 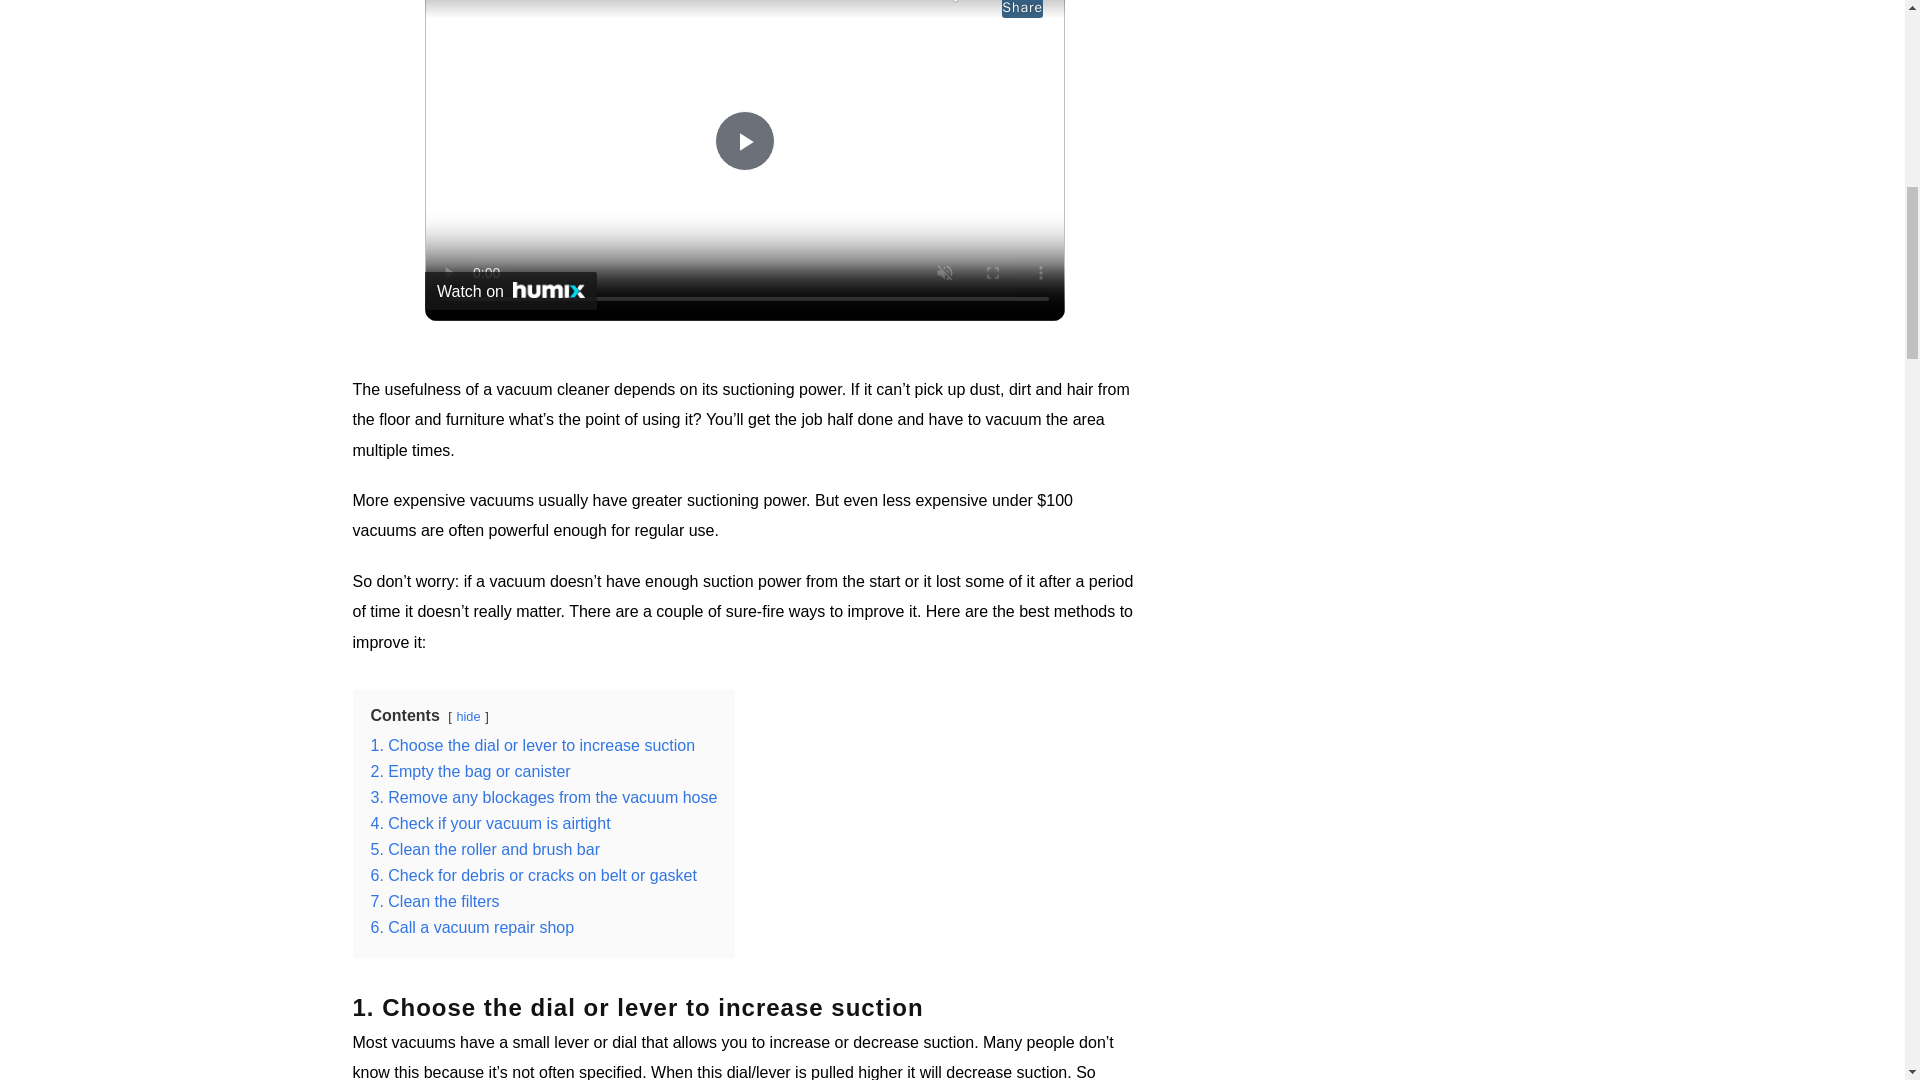 I want to click on 3. Remove any blockages from the vacuum hose, so click(x=543, y=797).